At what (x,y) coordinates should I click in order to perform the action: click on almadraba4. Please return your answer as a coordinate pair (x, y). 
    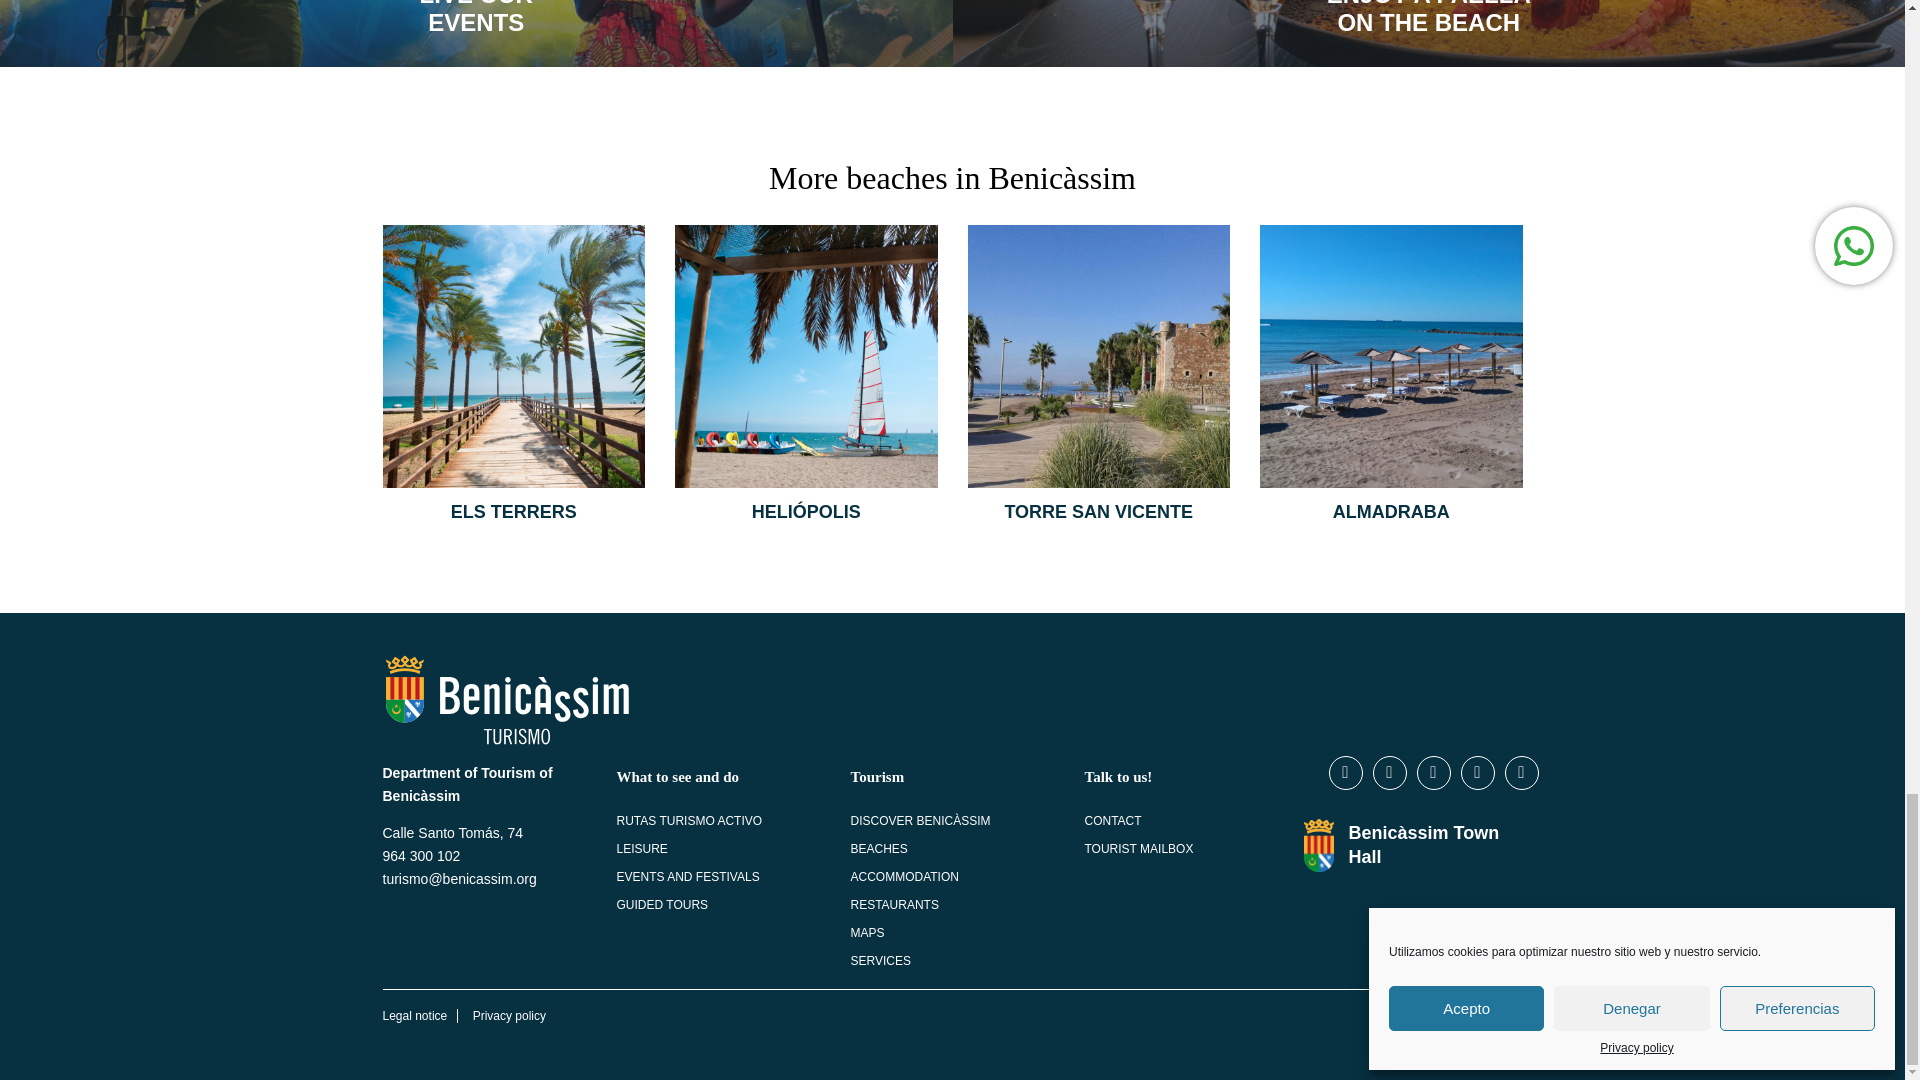
    Looking at the image, I should click on (1390, 356).